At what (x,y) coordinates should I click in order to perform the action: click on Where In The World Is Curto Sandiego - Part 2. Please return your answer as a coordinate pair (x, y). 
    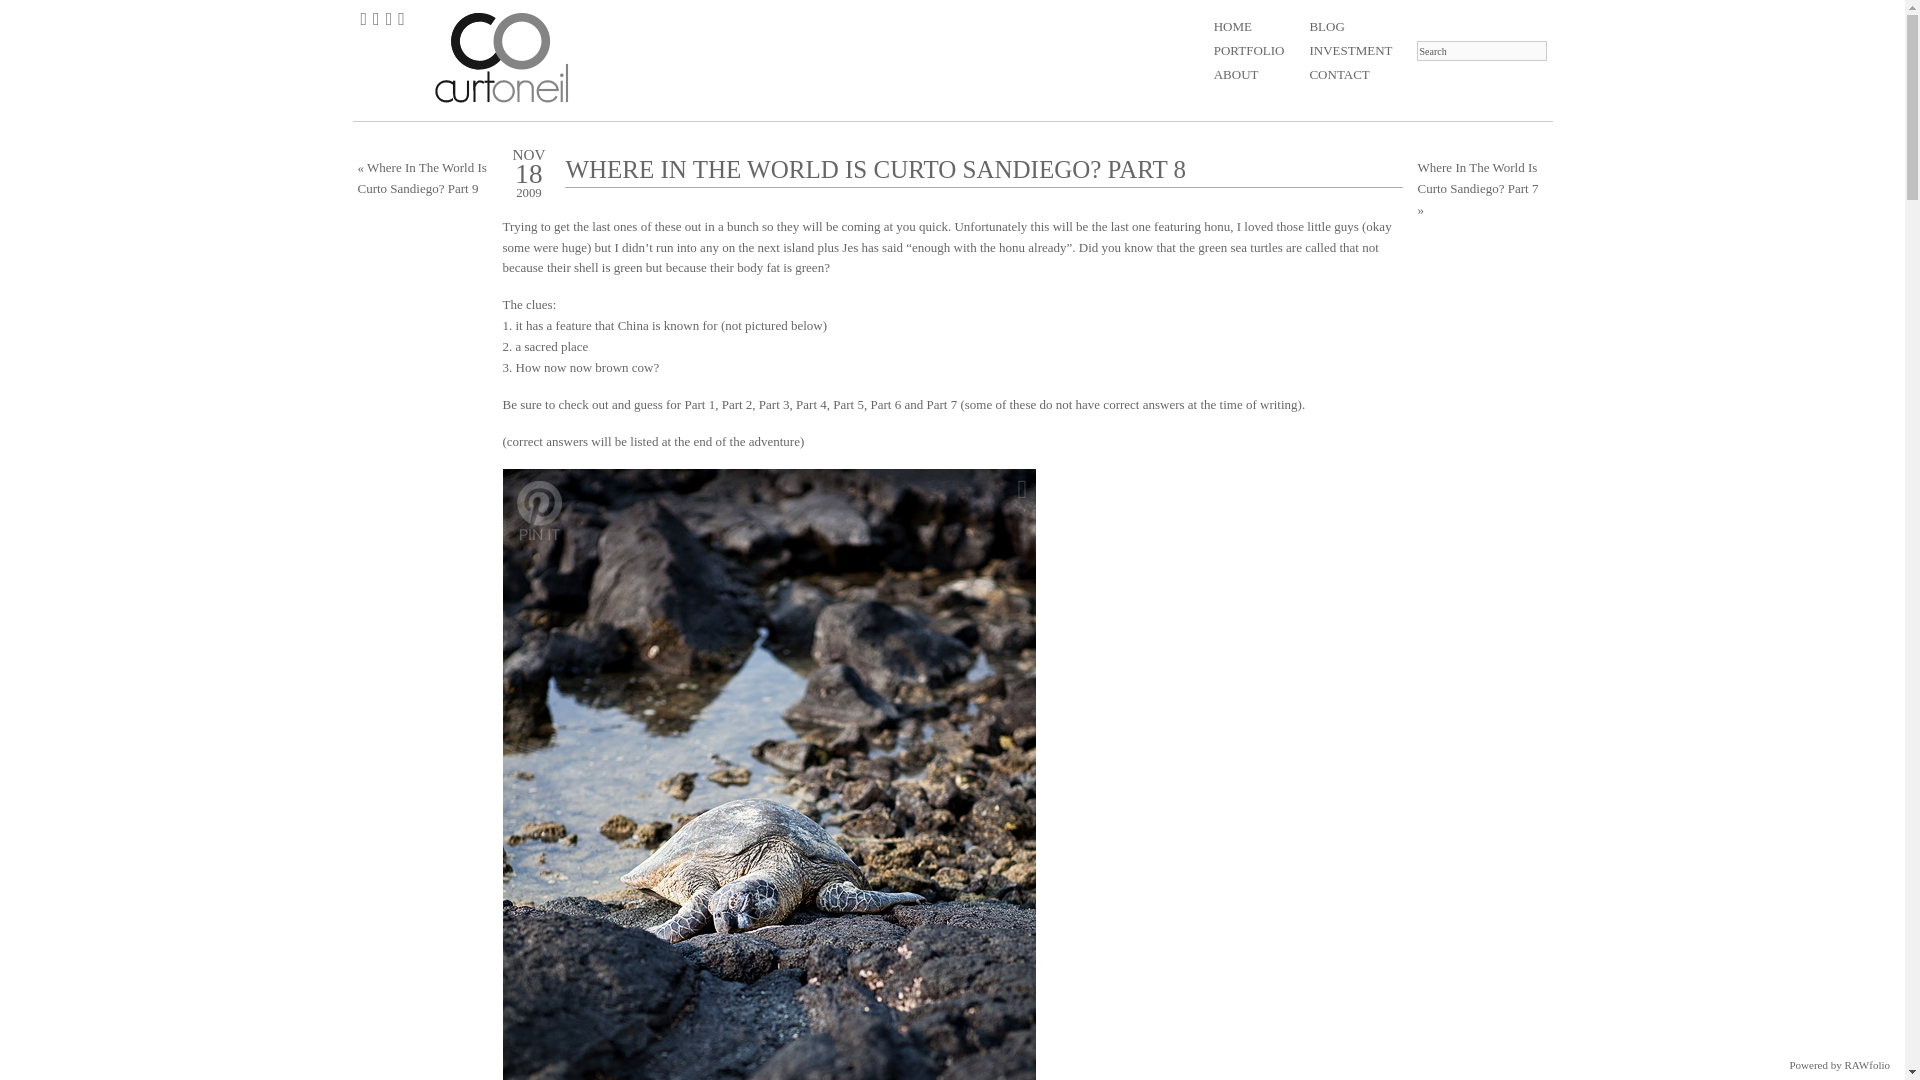
    Looking at the image, I should click on (736, 404).